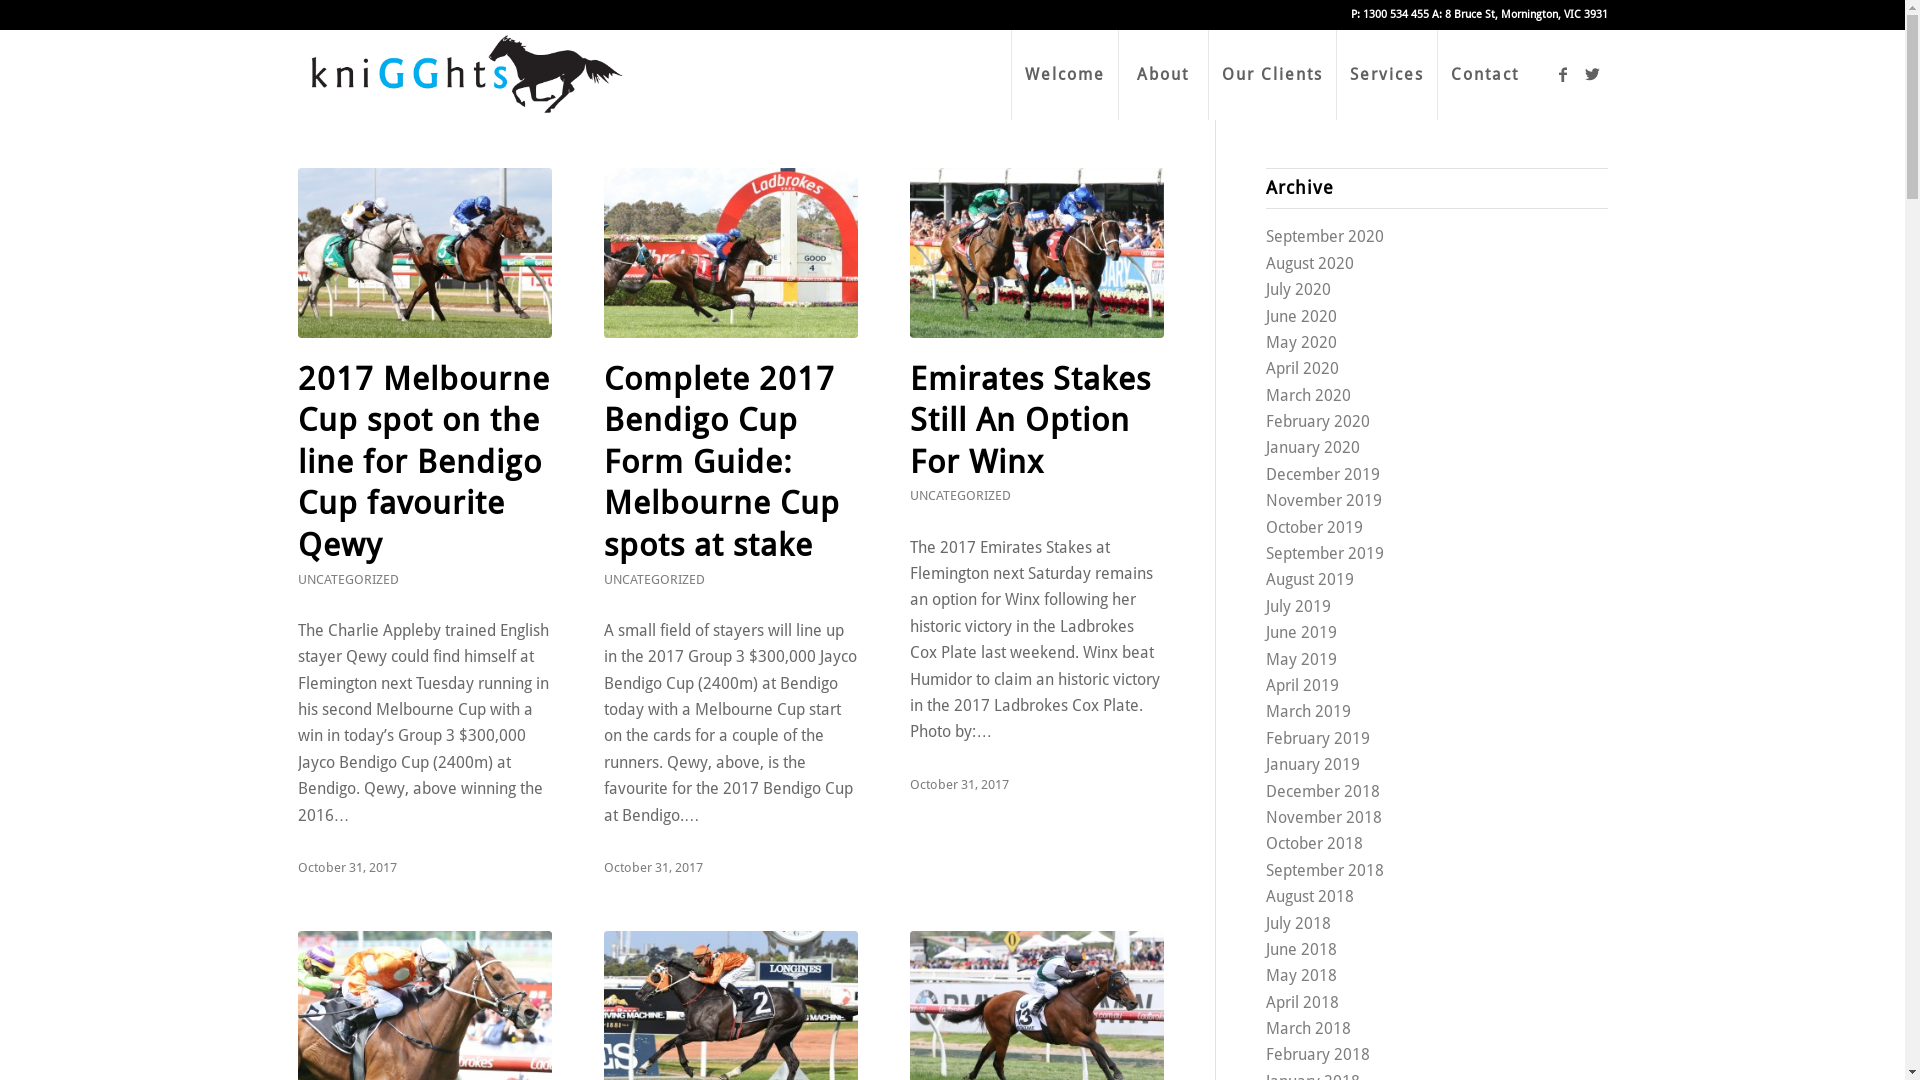 The image size is (1920, 1080). What do you see at coordinates (1272, 75) in the screenshot?
I see `Our Clients` at bounding box center [1272, 75].